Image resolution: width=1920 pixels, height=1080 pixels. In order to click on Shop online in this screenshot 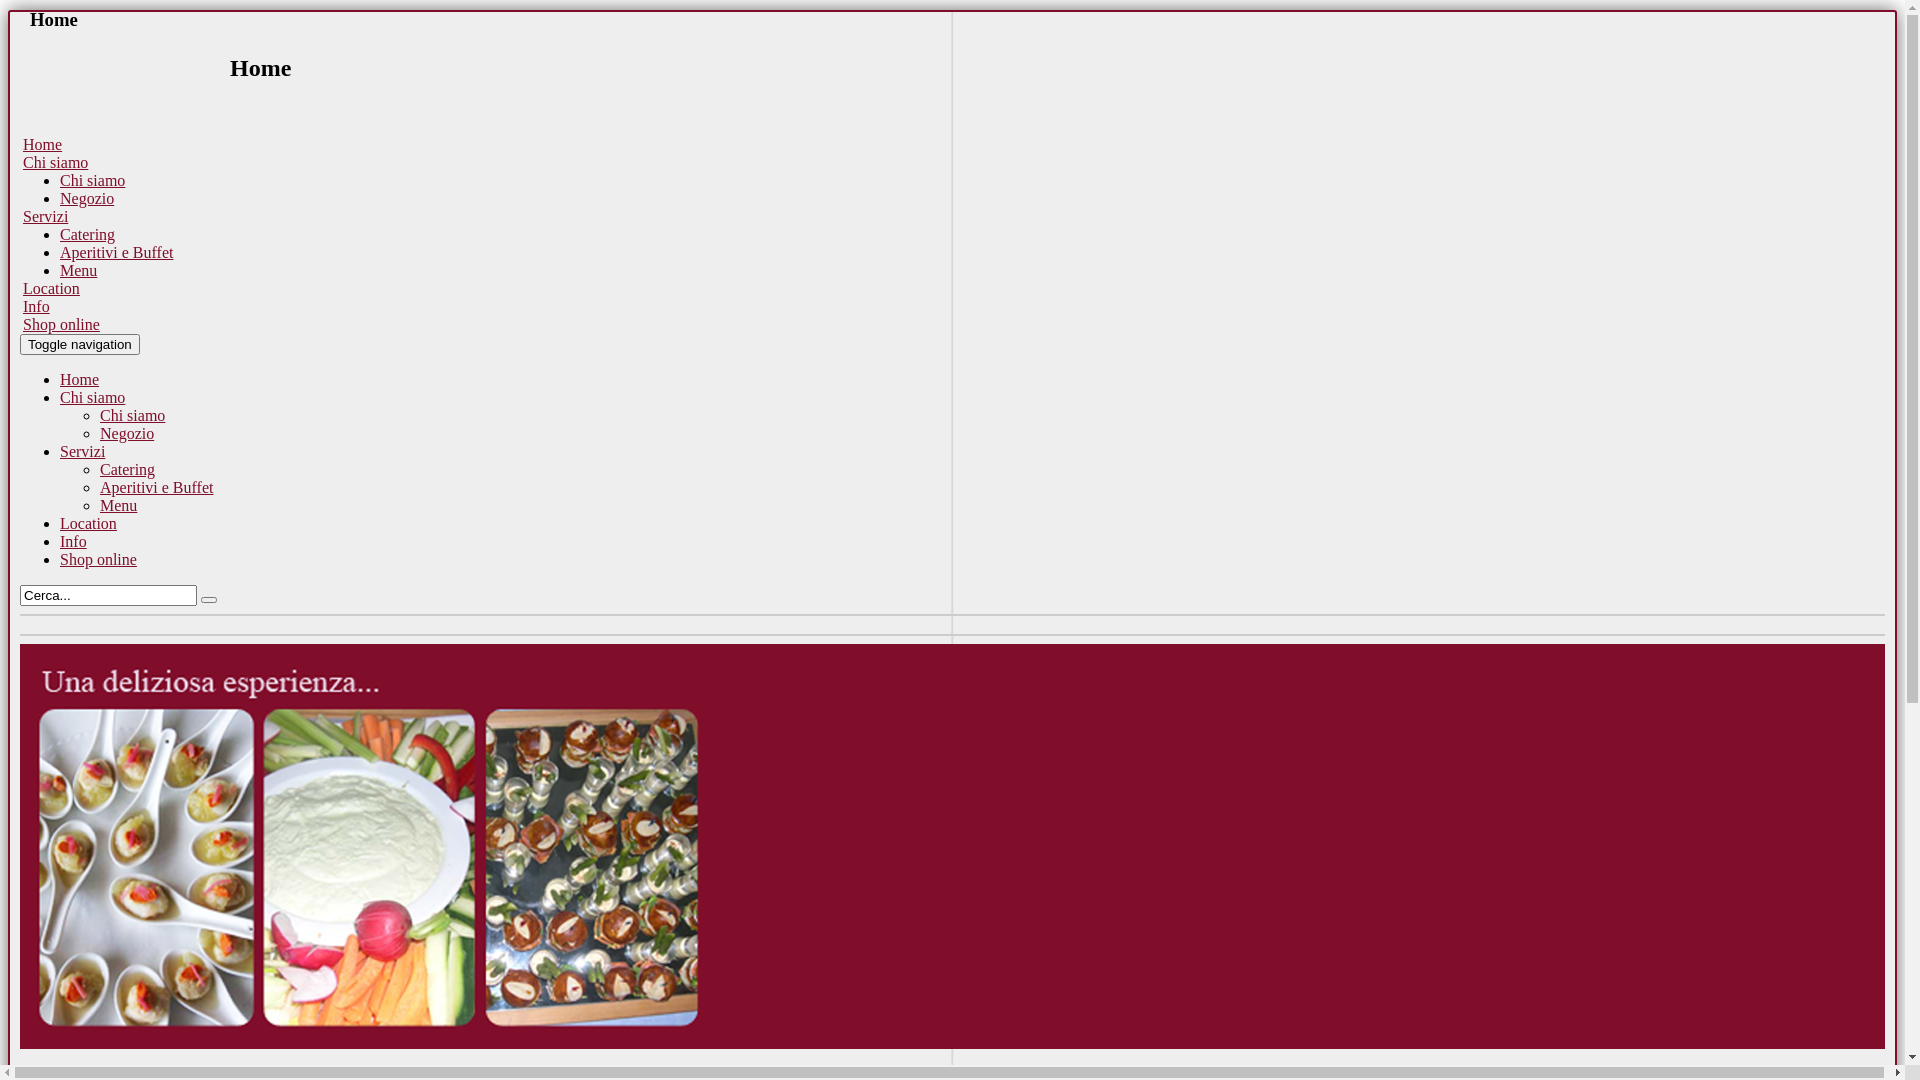, I will do `click(98, 560)`.